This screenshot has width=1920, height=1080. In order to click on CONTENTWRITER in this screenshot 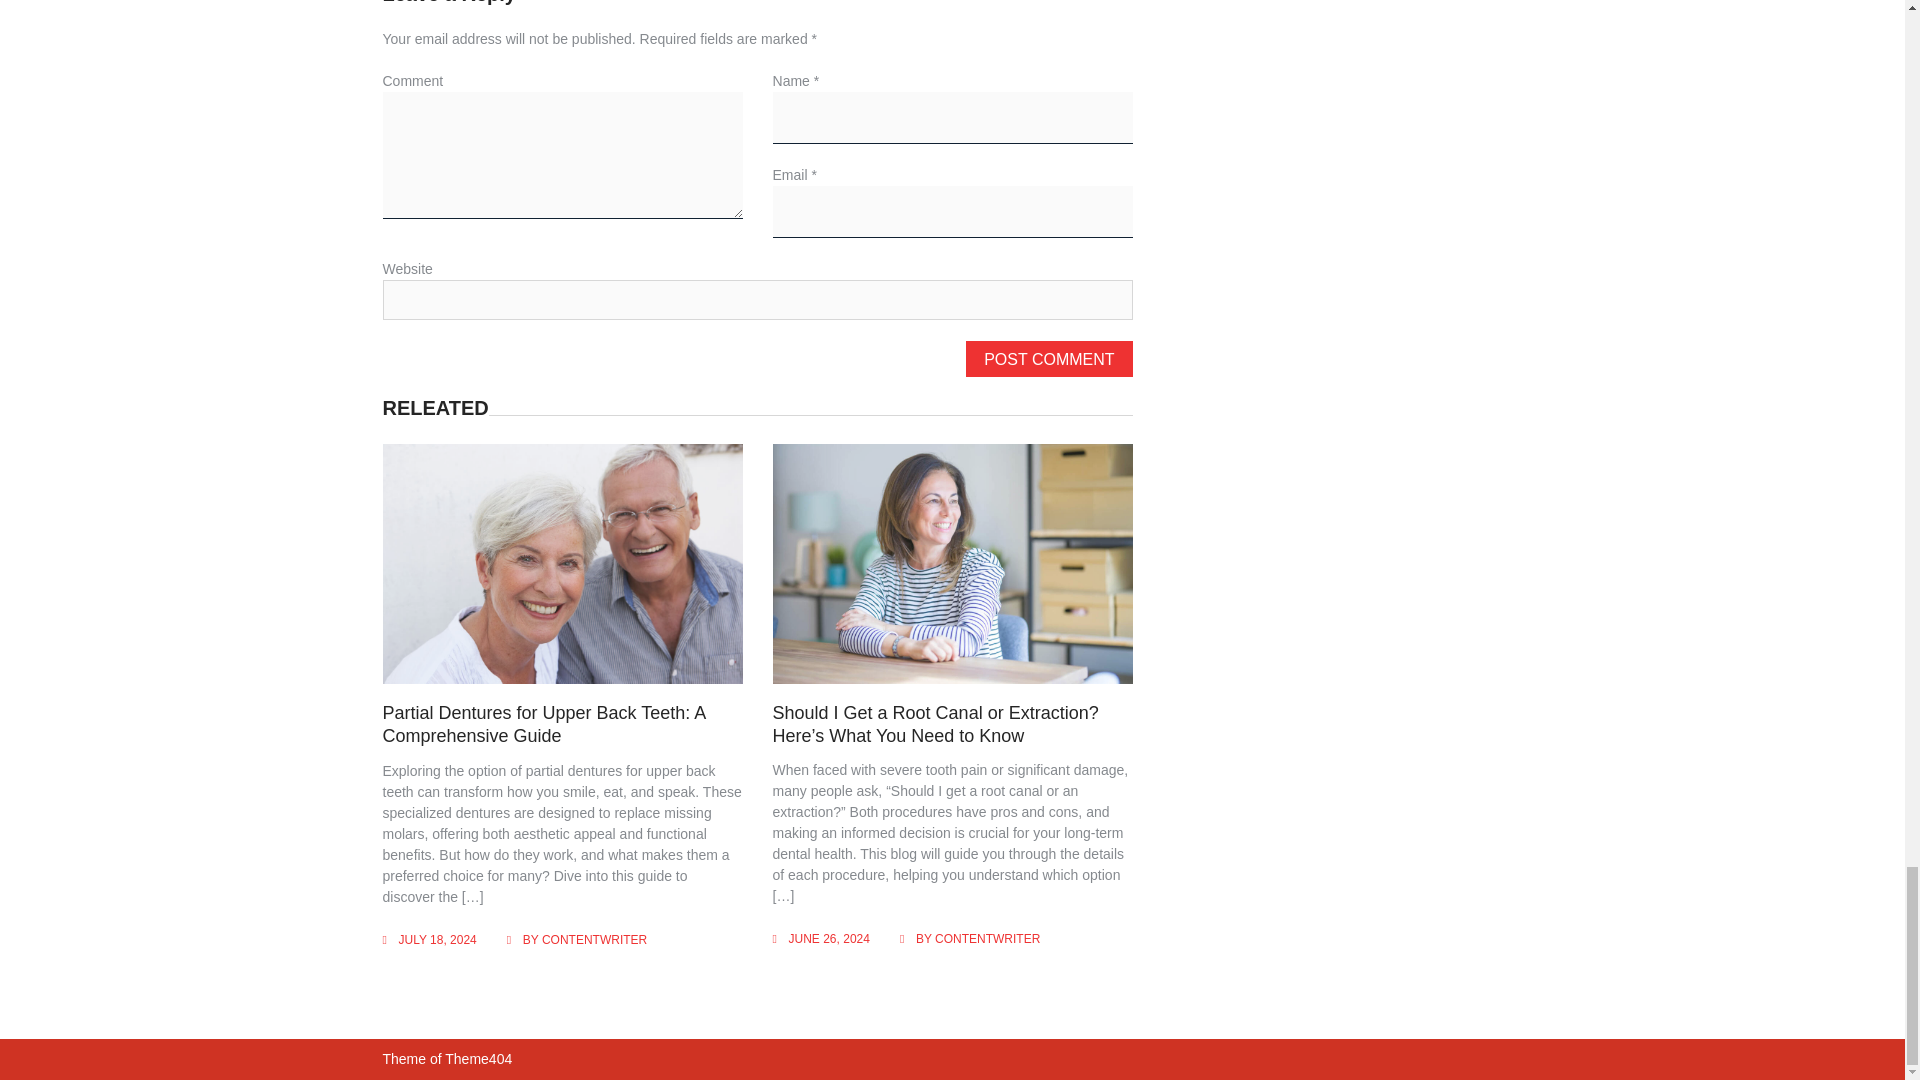, I will do `click(988, 939)`.